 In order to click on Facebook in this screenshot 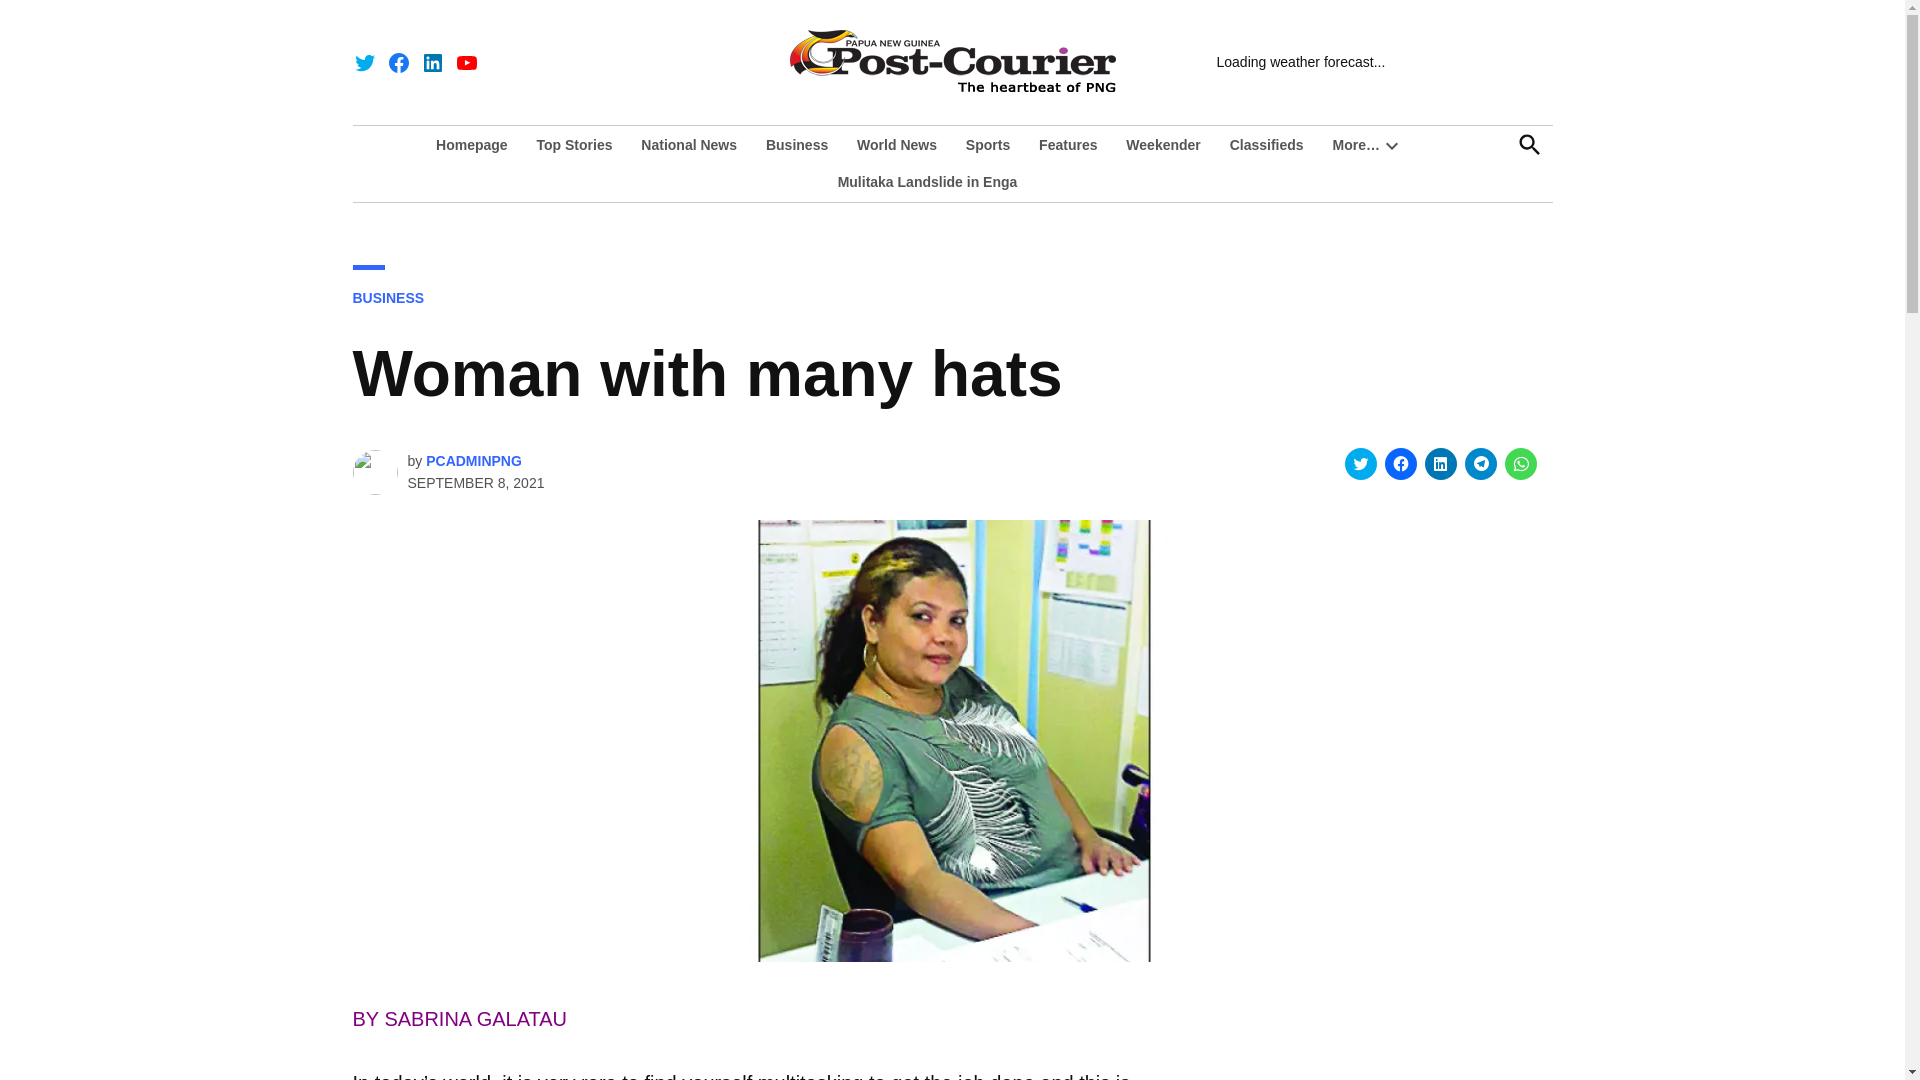, I will do `click(398, 62)`.